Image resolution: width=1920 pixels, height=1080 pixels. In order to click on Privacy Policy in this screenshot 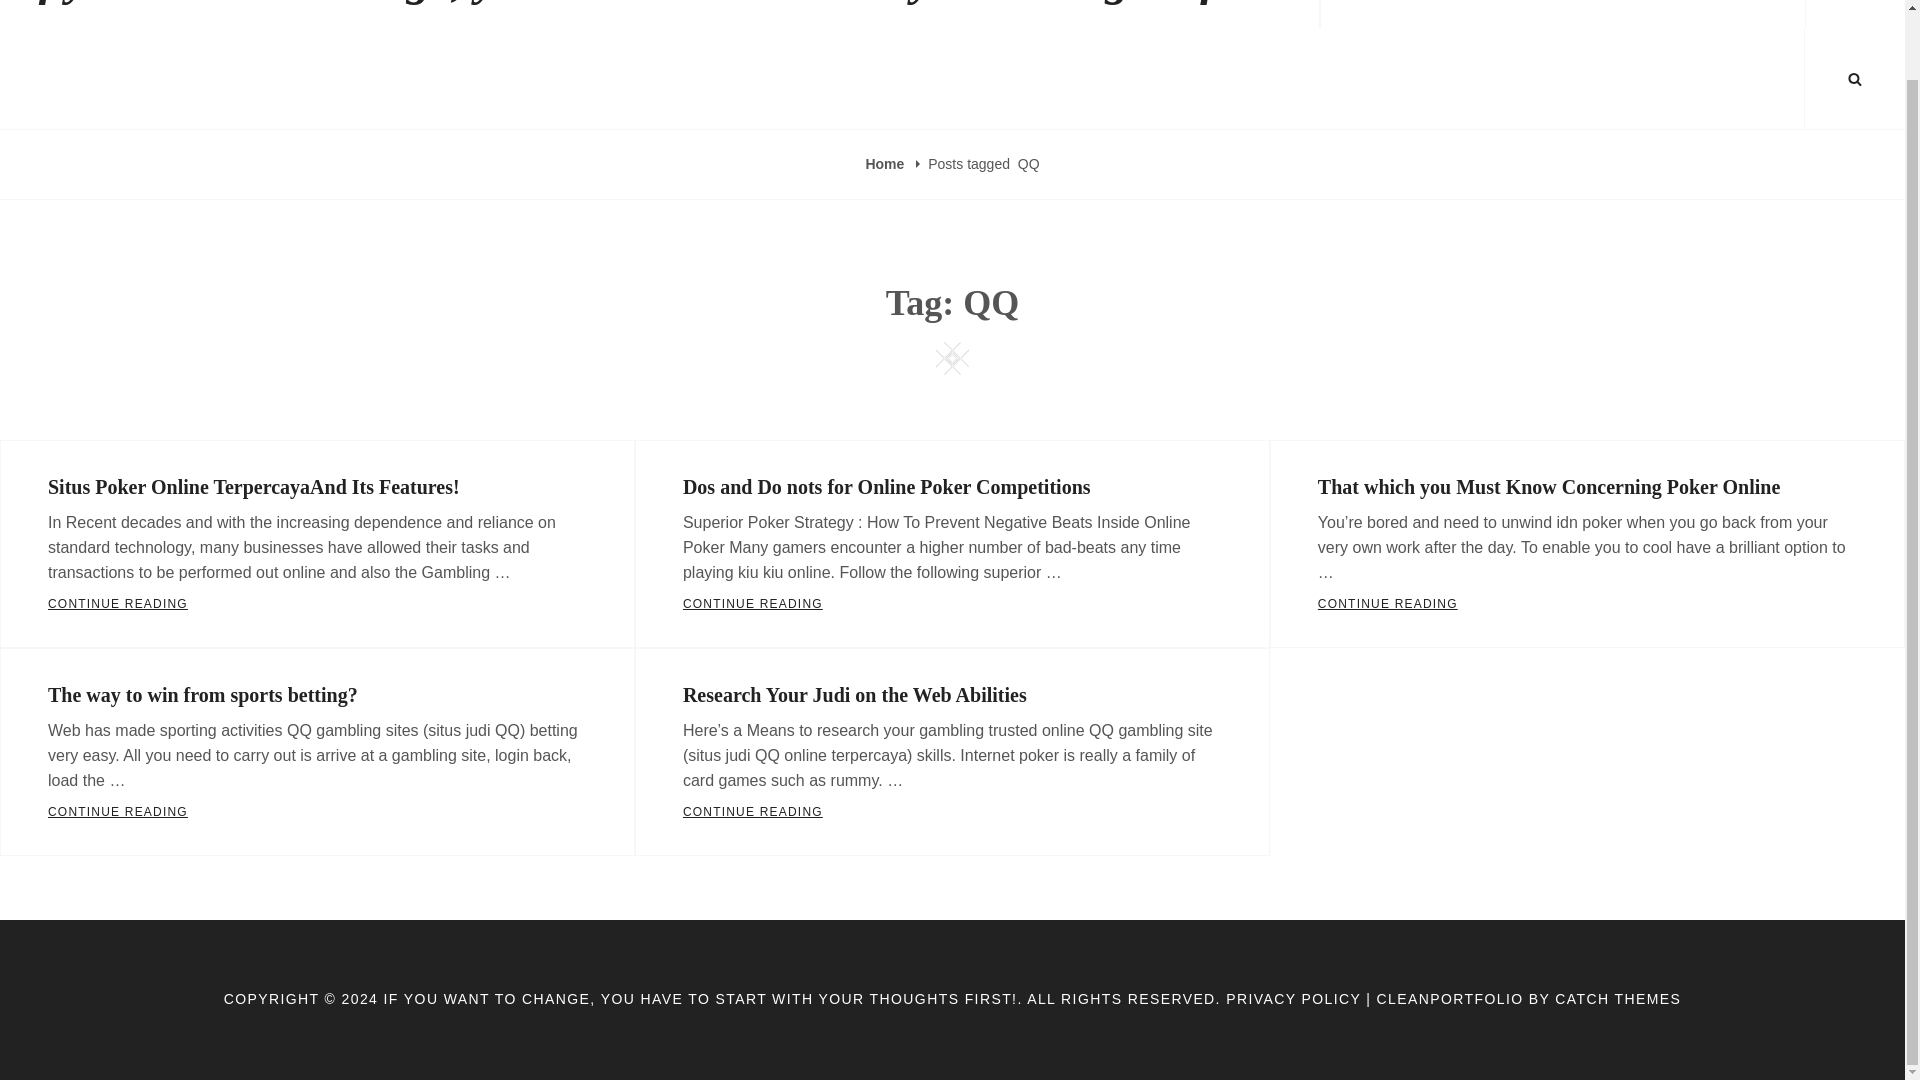, I will do `click(1682, 14)`.